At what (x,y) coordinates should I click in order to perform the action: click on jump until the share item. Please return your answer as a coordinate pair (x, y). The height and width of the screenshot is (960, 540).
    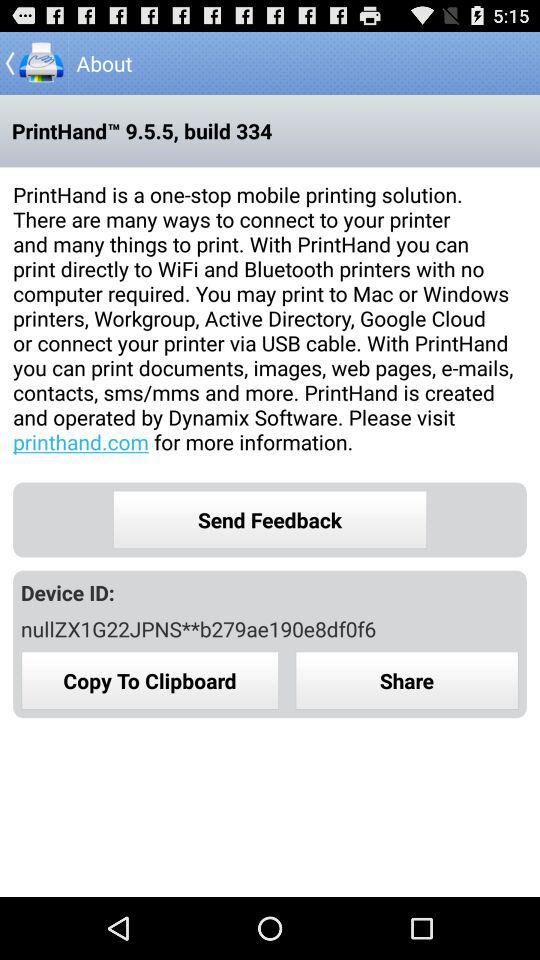
    Looking at the image, I should click on (407, 680).